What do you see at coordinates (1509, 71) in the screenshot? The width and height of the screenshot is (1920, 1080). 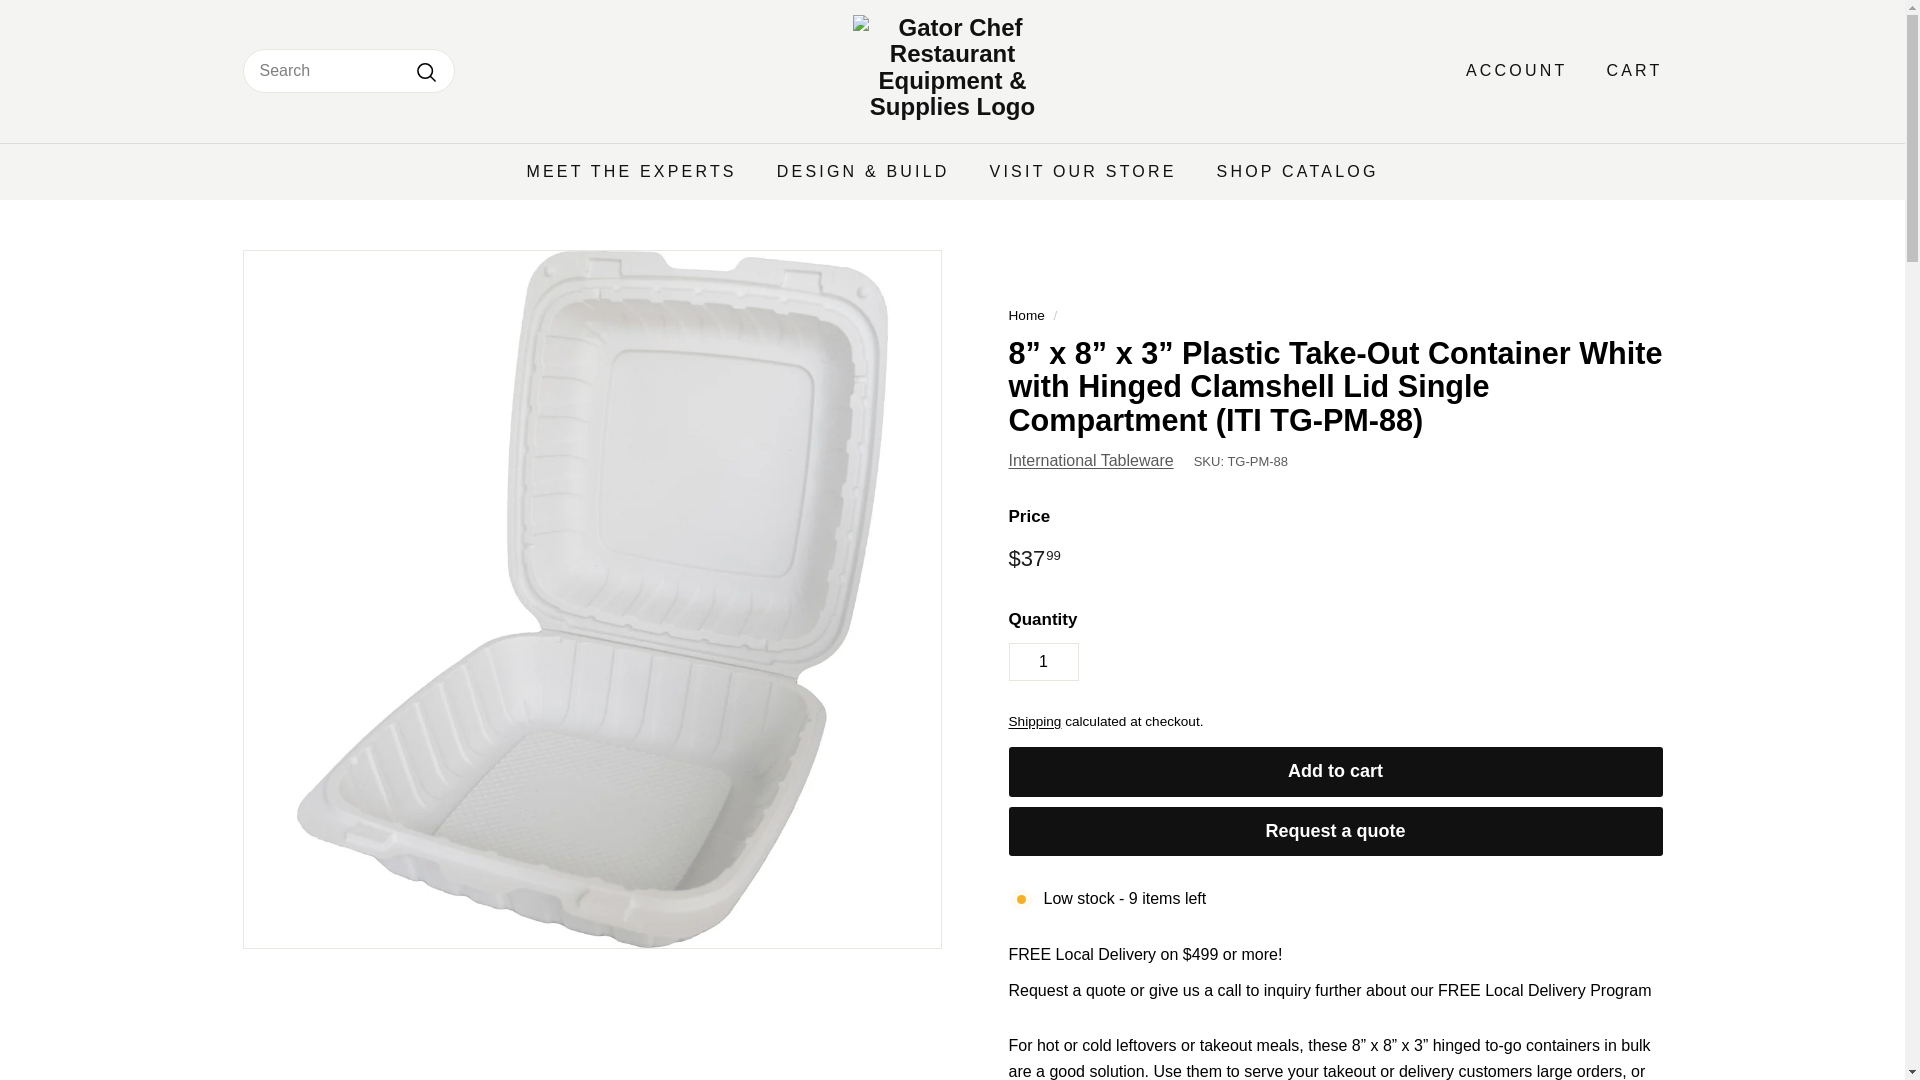 I see `ACCOUNT` at bounding box center [1509, 71].